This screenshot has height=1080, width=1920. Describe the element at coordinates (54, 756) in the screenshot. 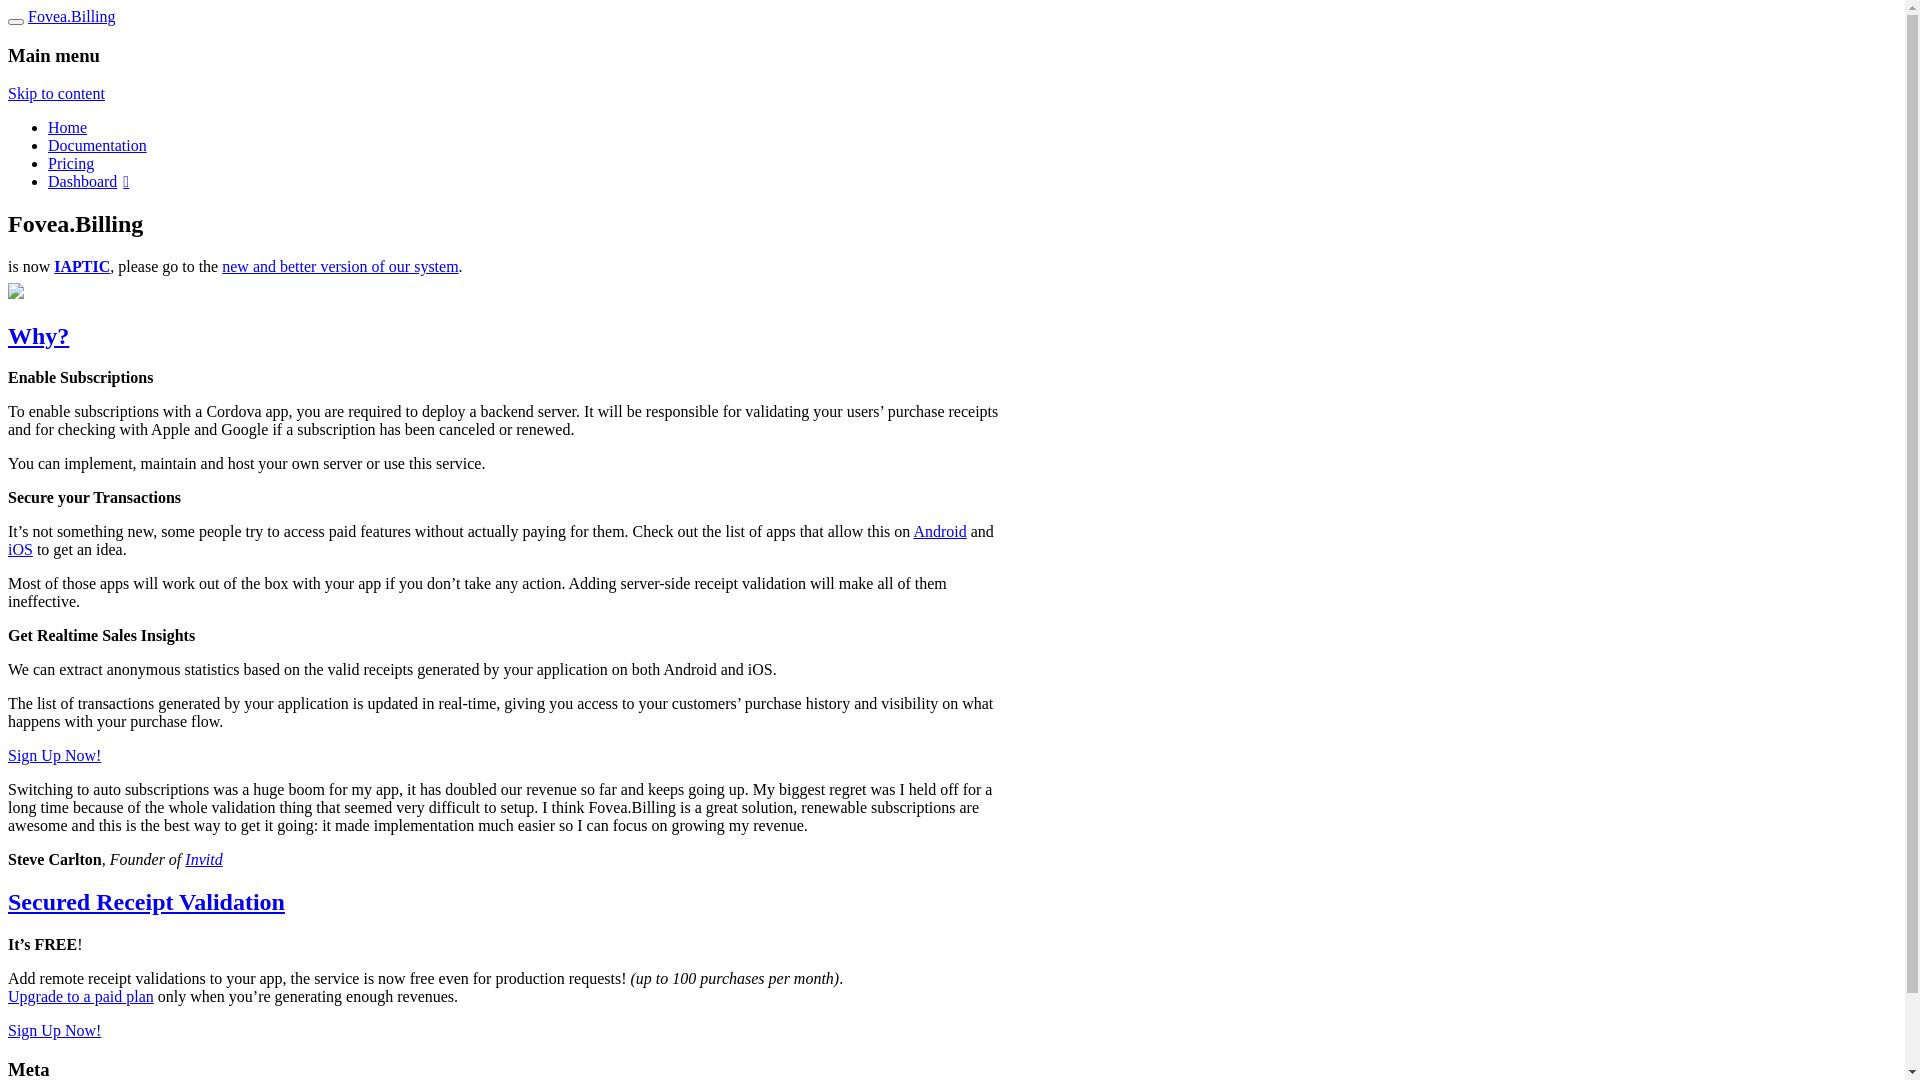

I see `Sign Up Now!` at that location.